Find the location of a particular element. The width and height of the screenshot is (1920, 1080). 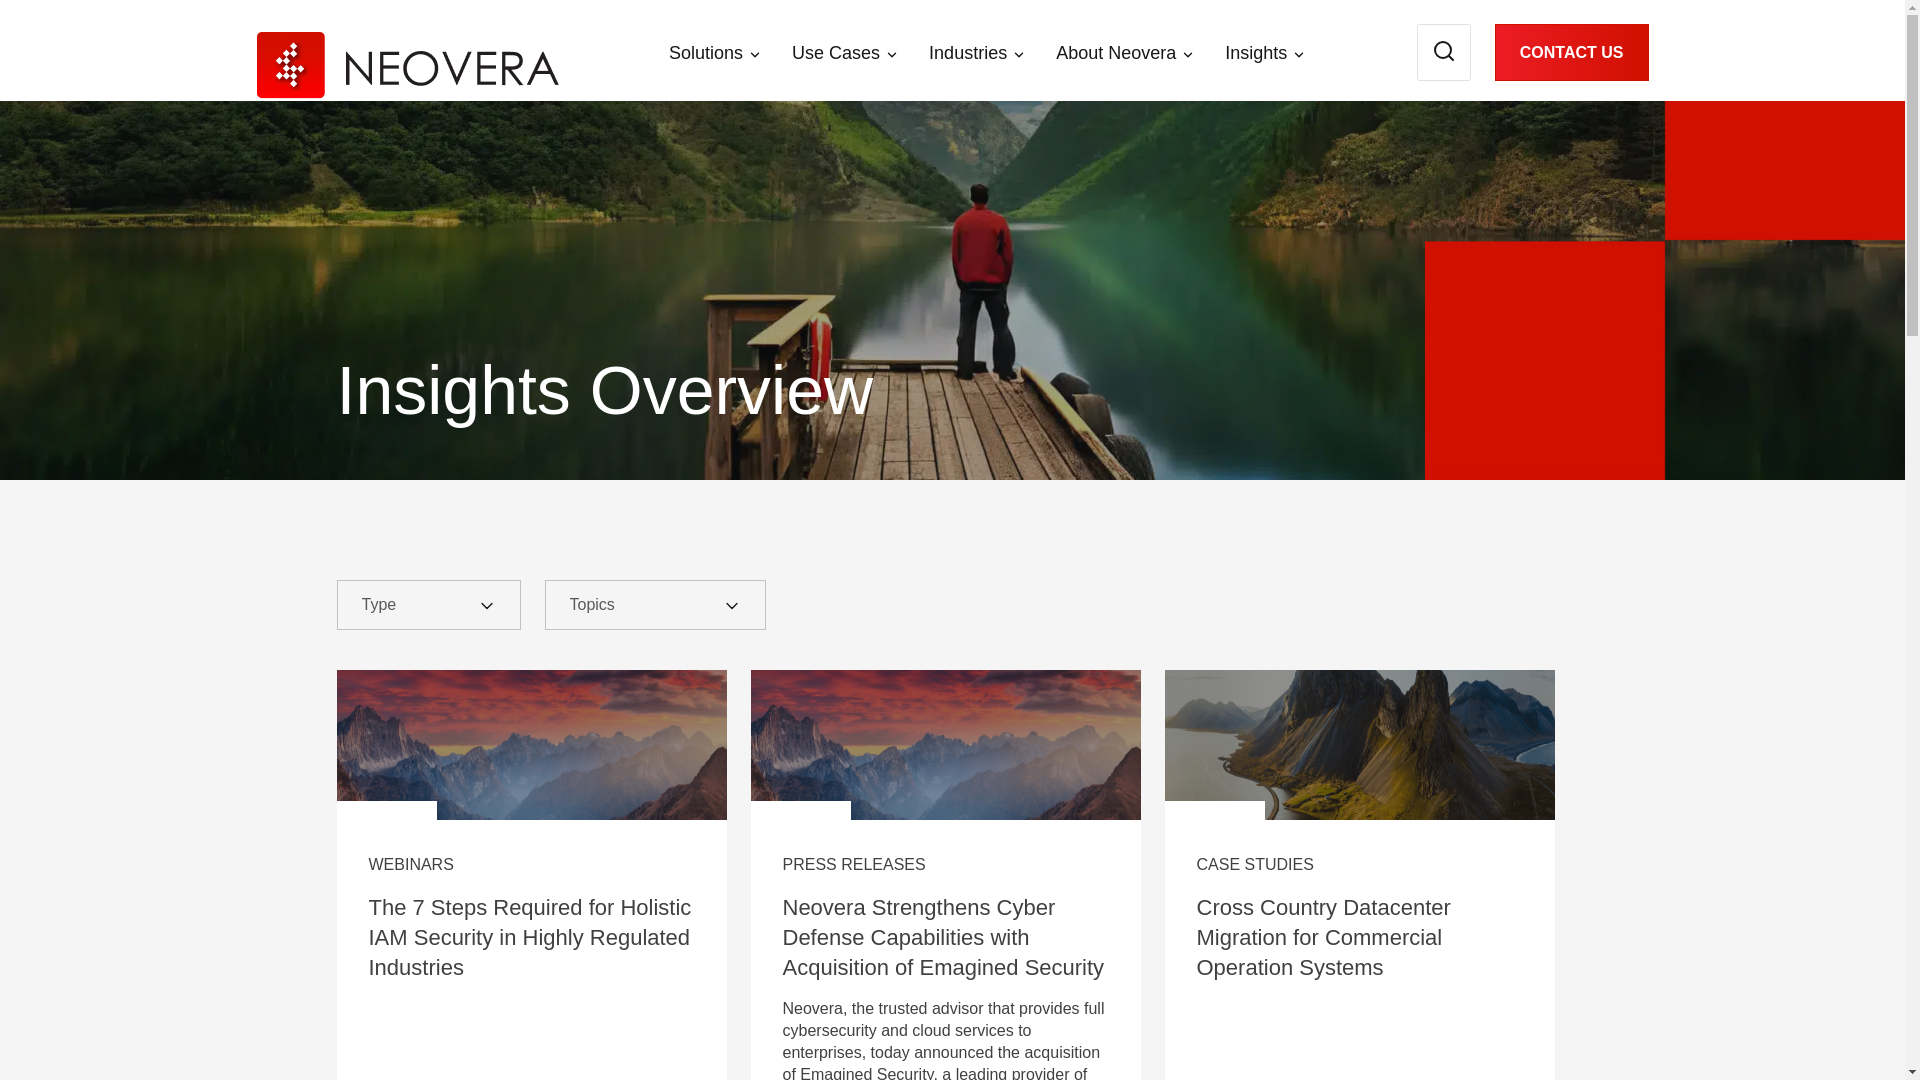

Industries is located at coordinates (968, 52).